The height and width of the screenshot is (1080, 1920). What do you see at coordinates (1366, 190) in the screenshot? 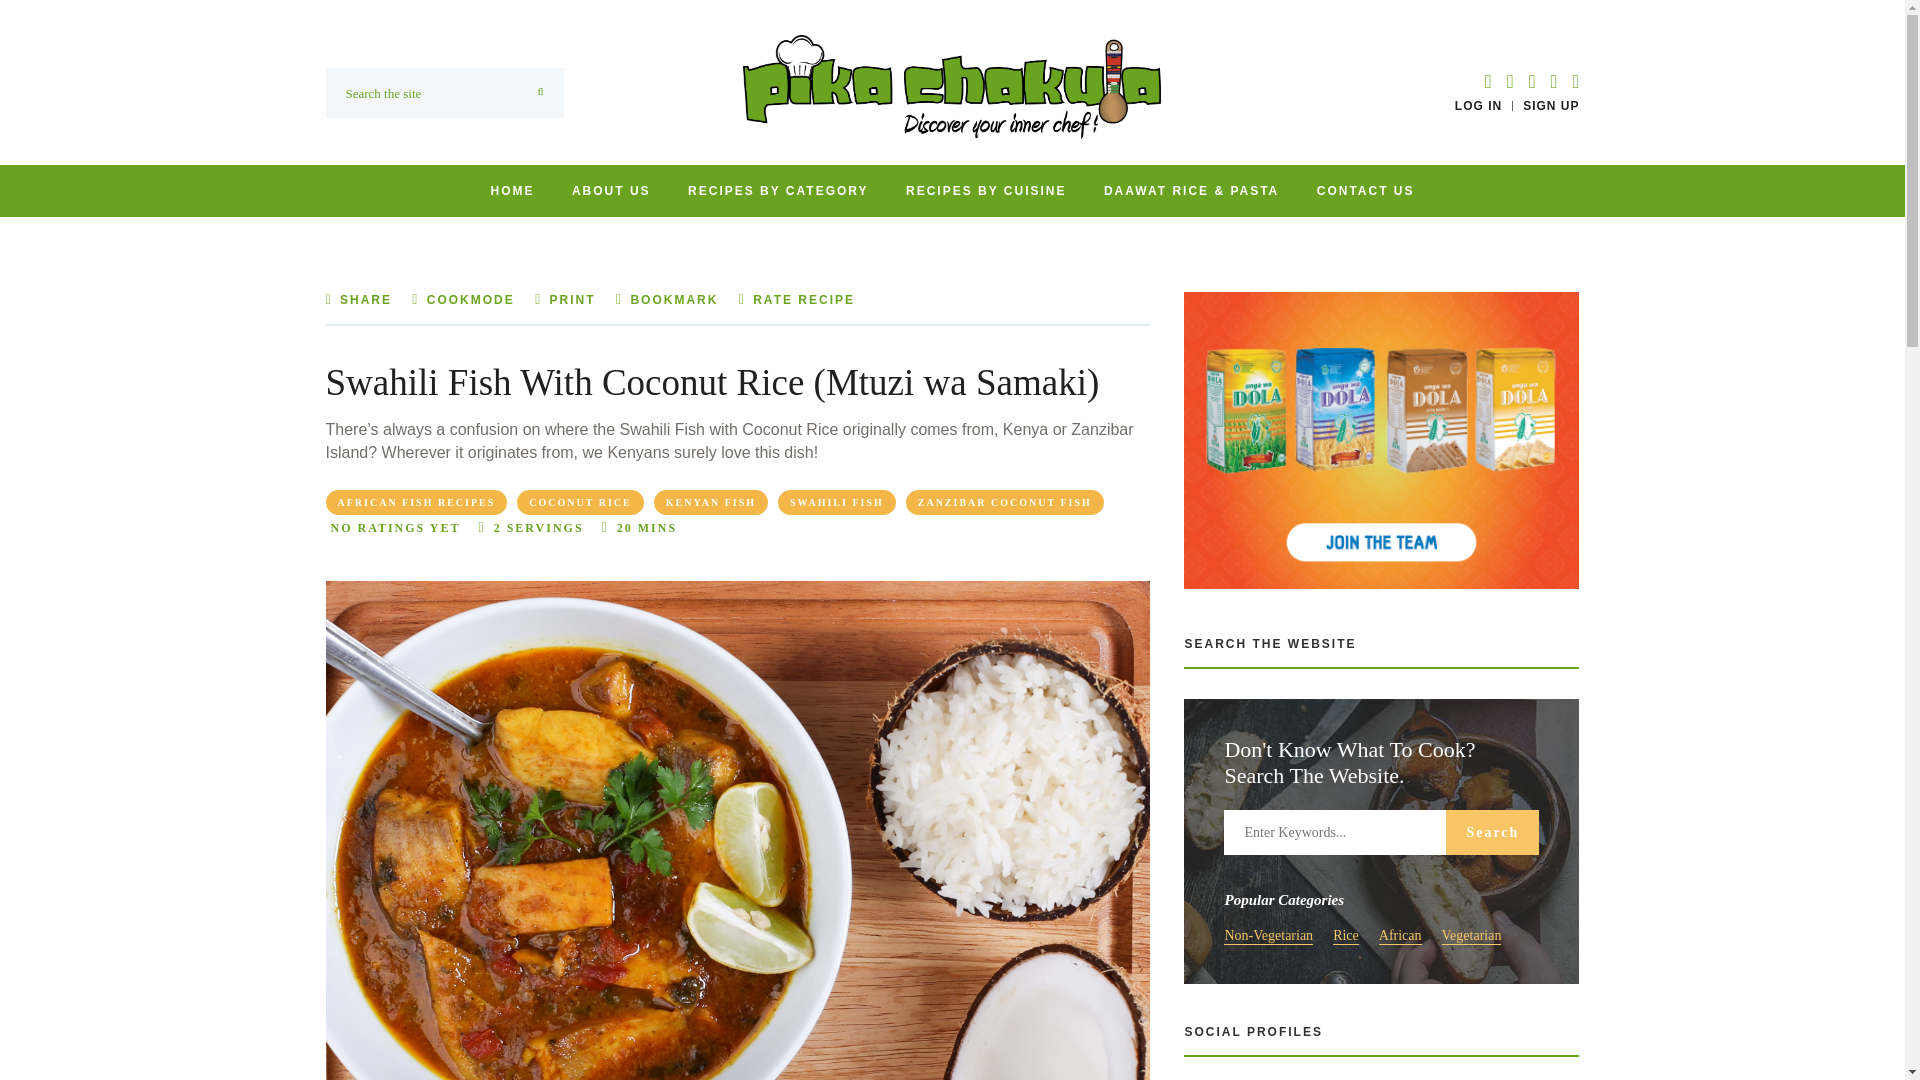
I see `CONTACT US` at bounding box center [1366, 190].